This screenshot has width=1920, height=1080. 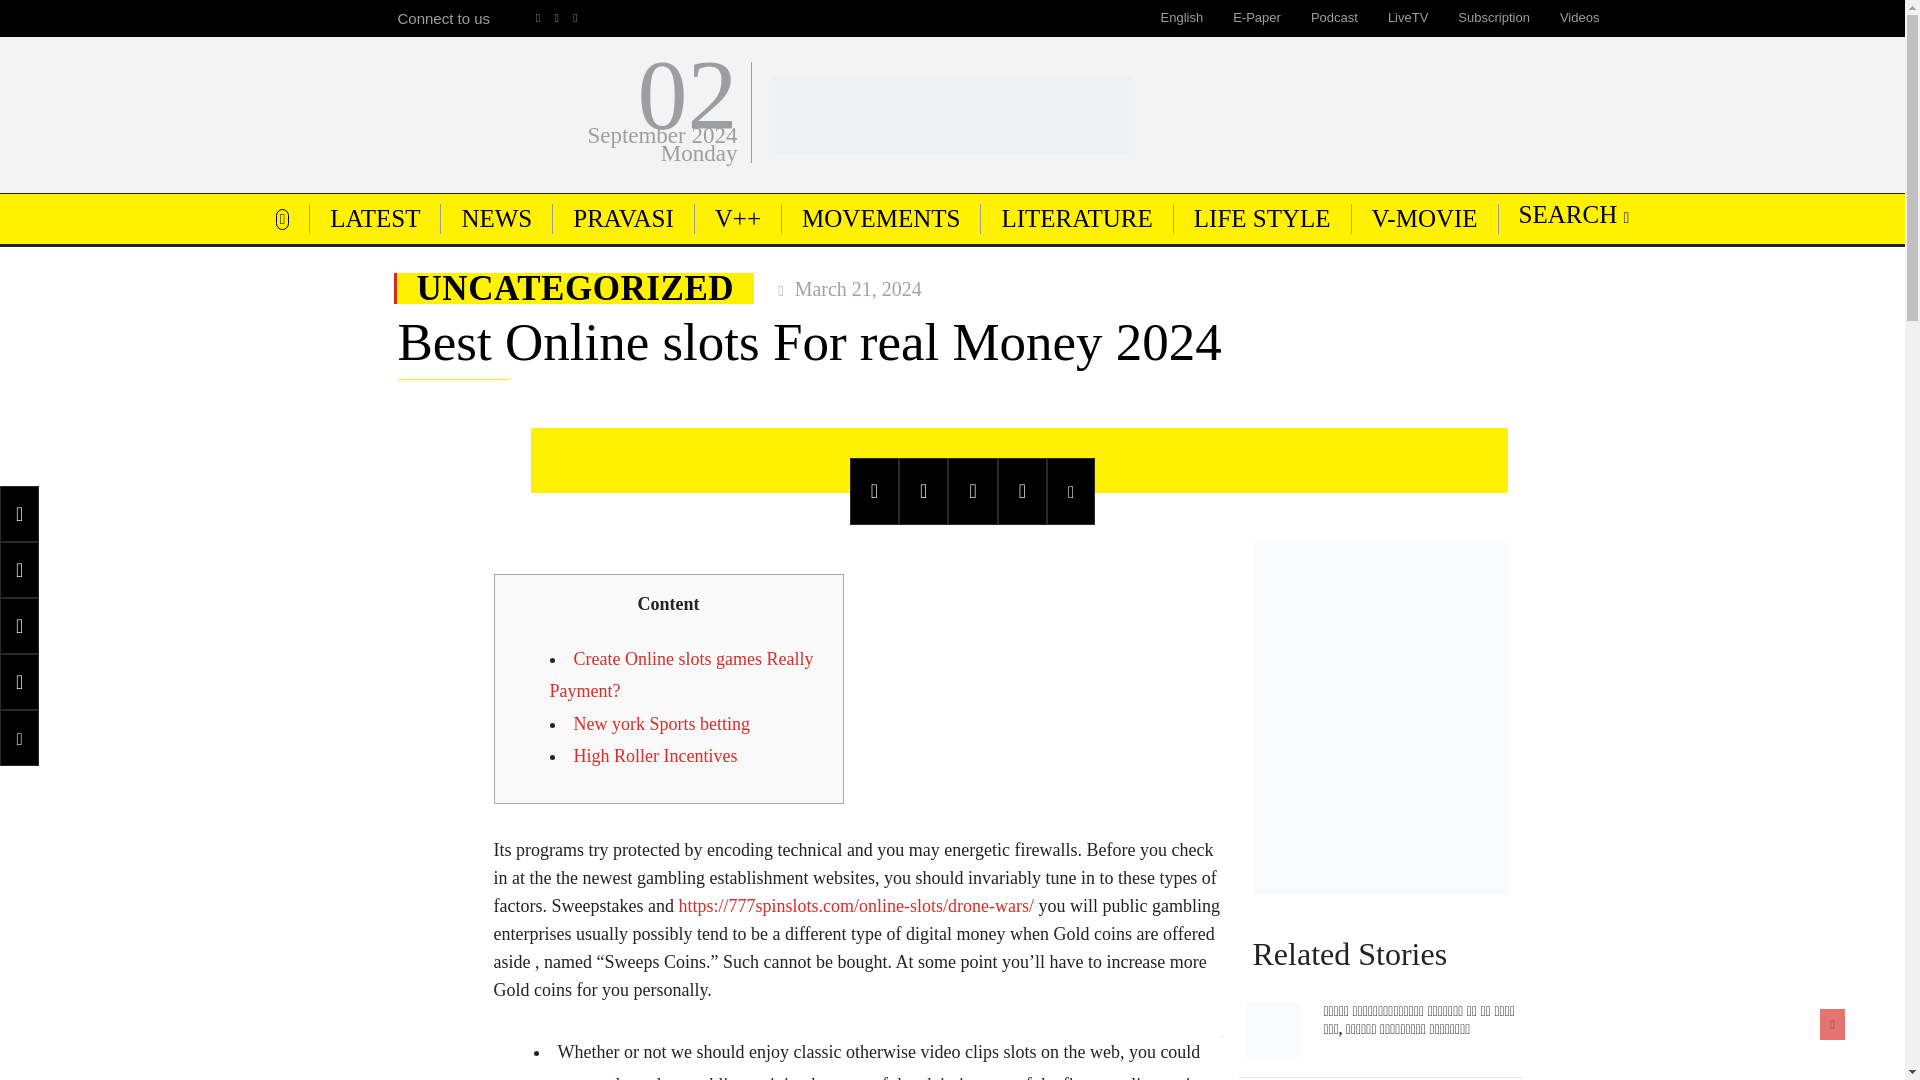 I want to click on LATEST, so click(x=374, y=218).